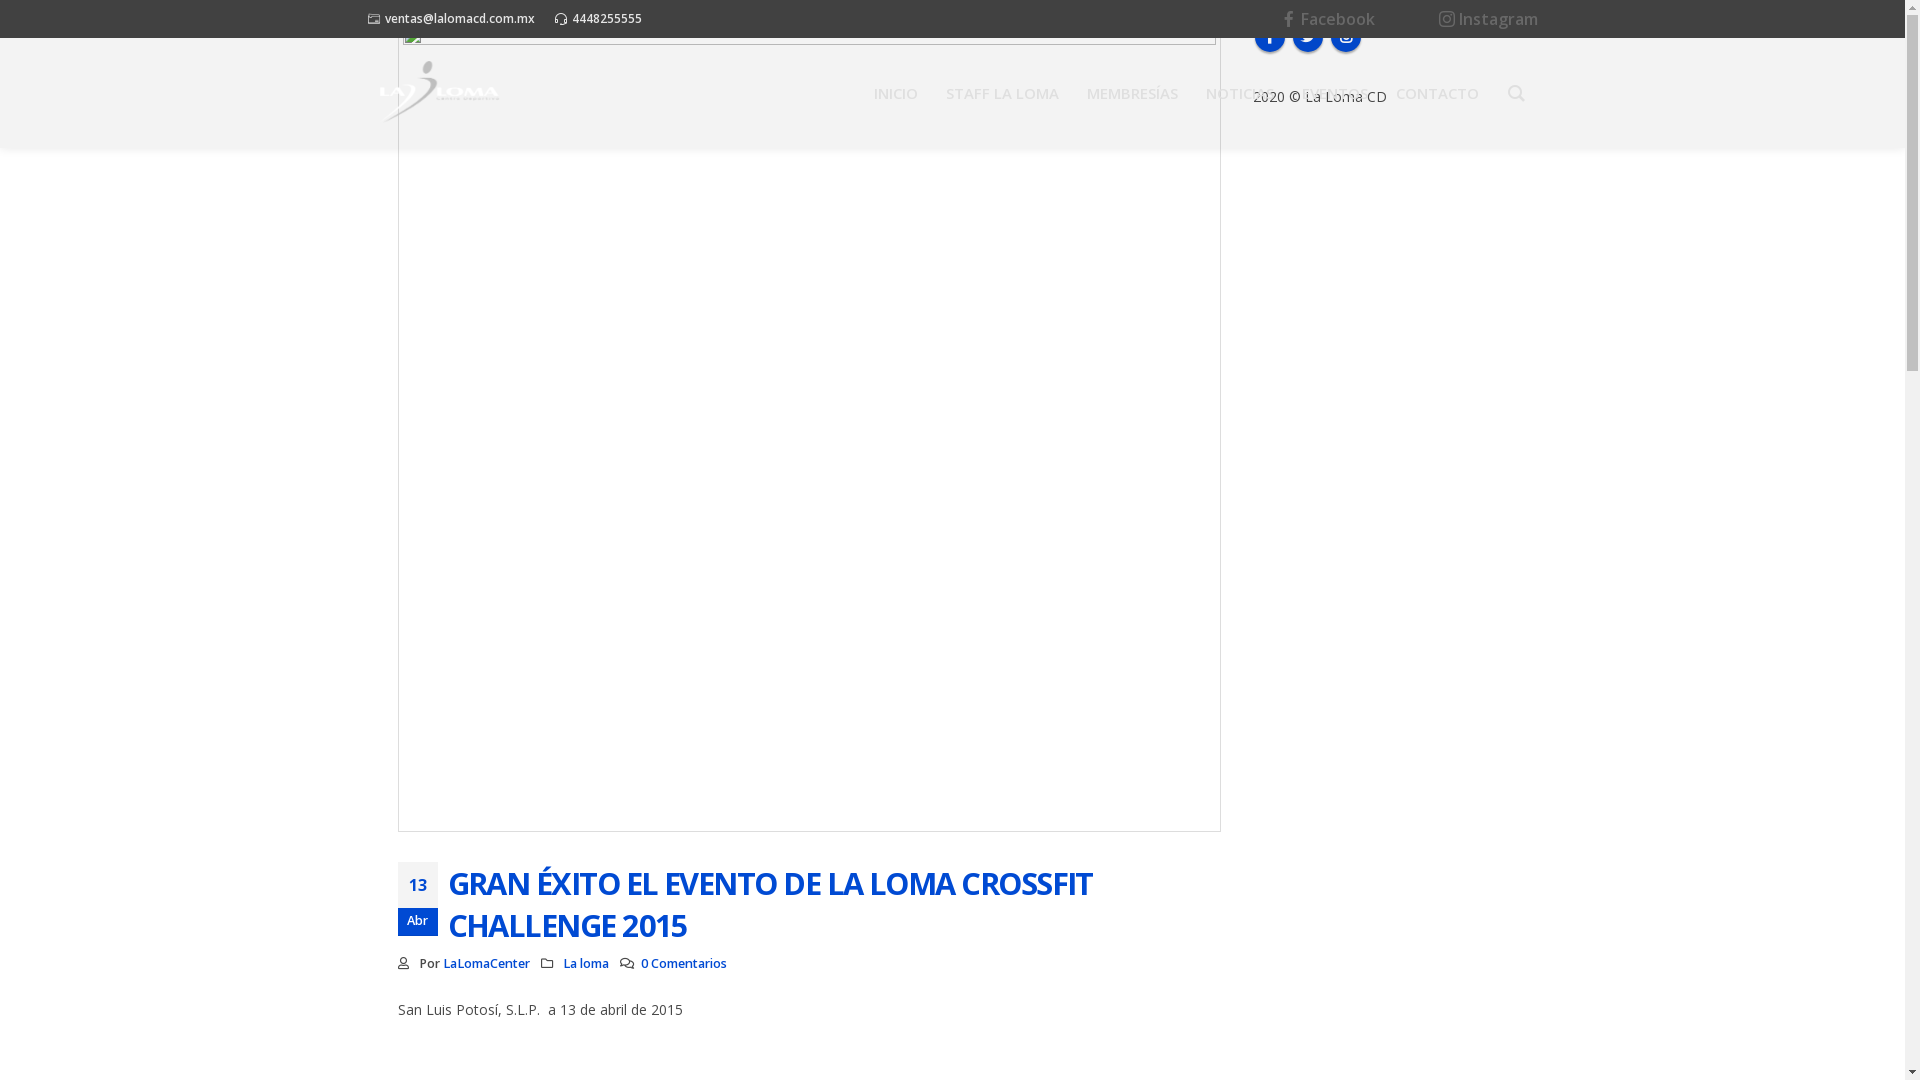  I want to click on 4448255555, so click(607, 18).